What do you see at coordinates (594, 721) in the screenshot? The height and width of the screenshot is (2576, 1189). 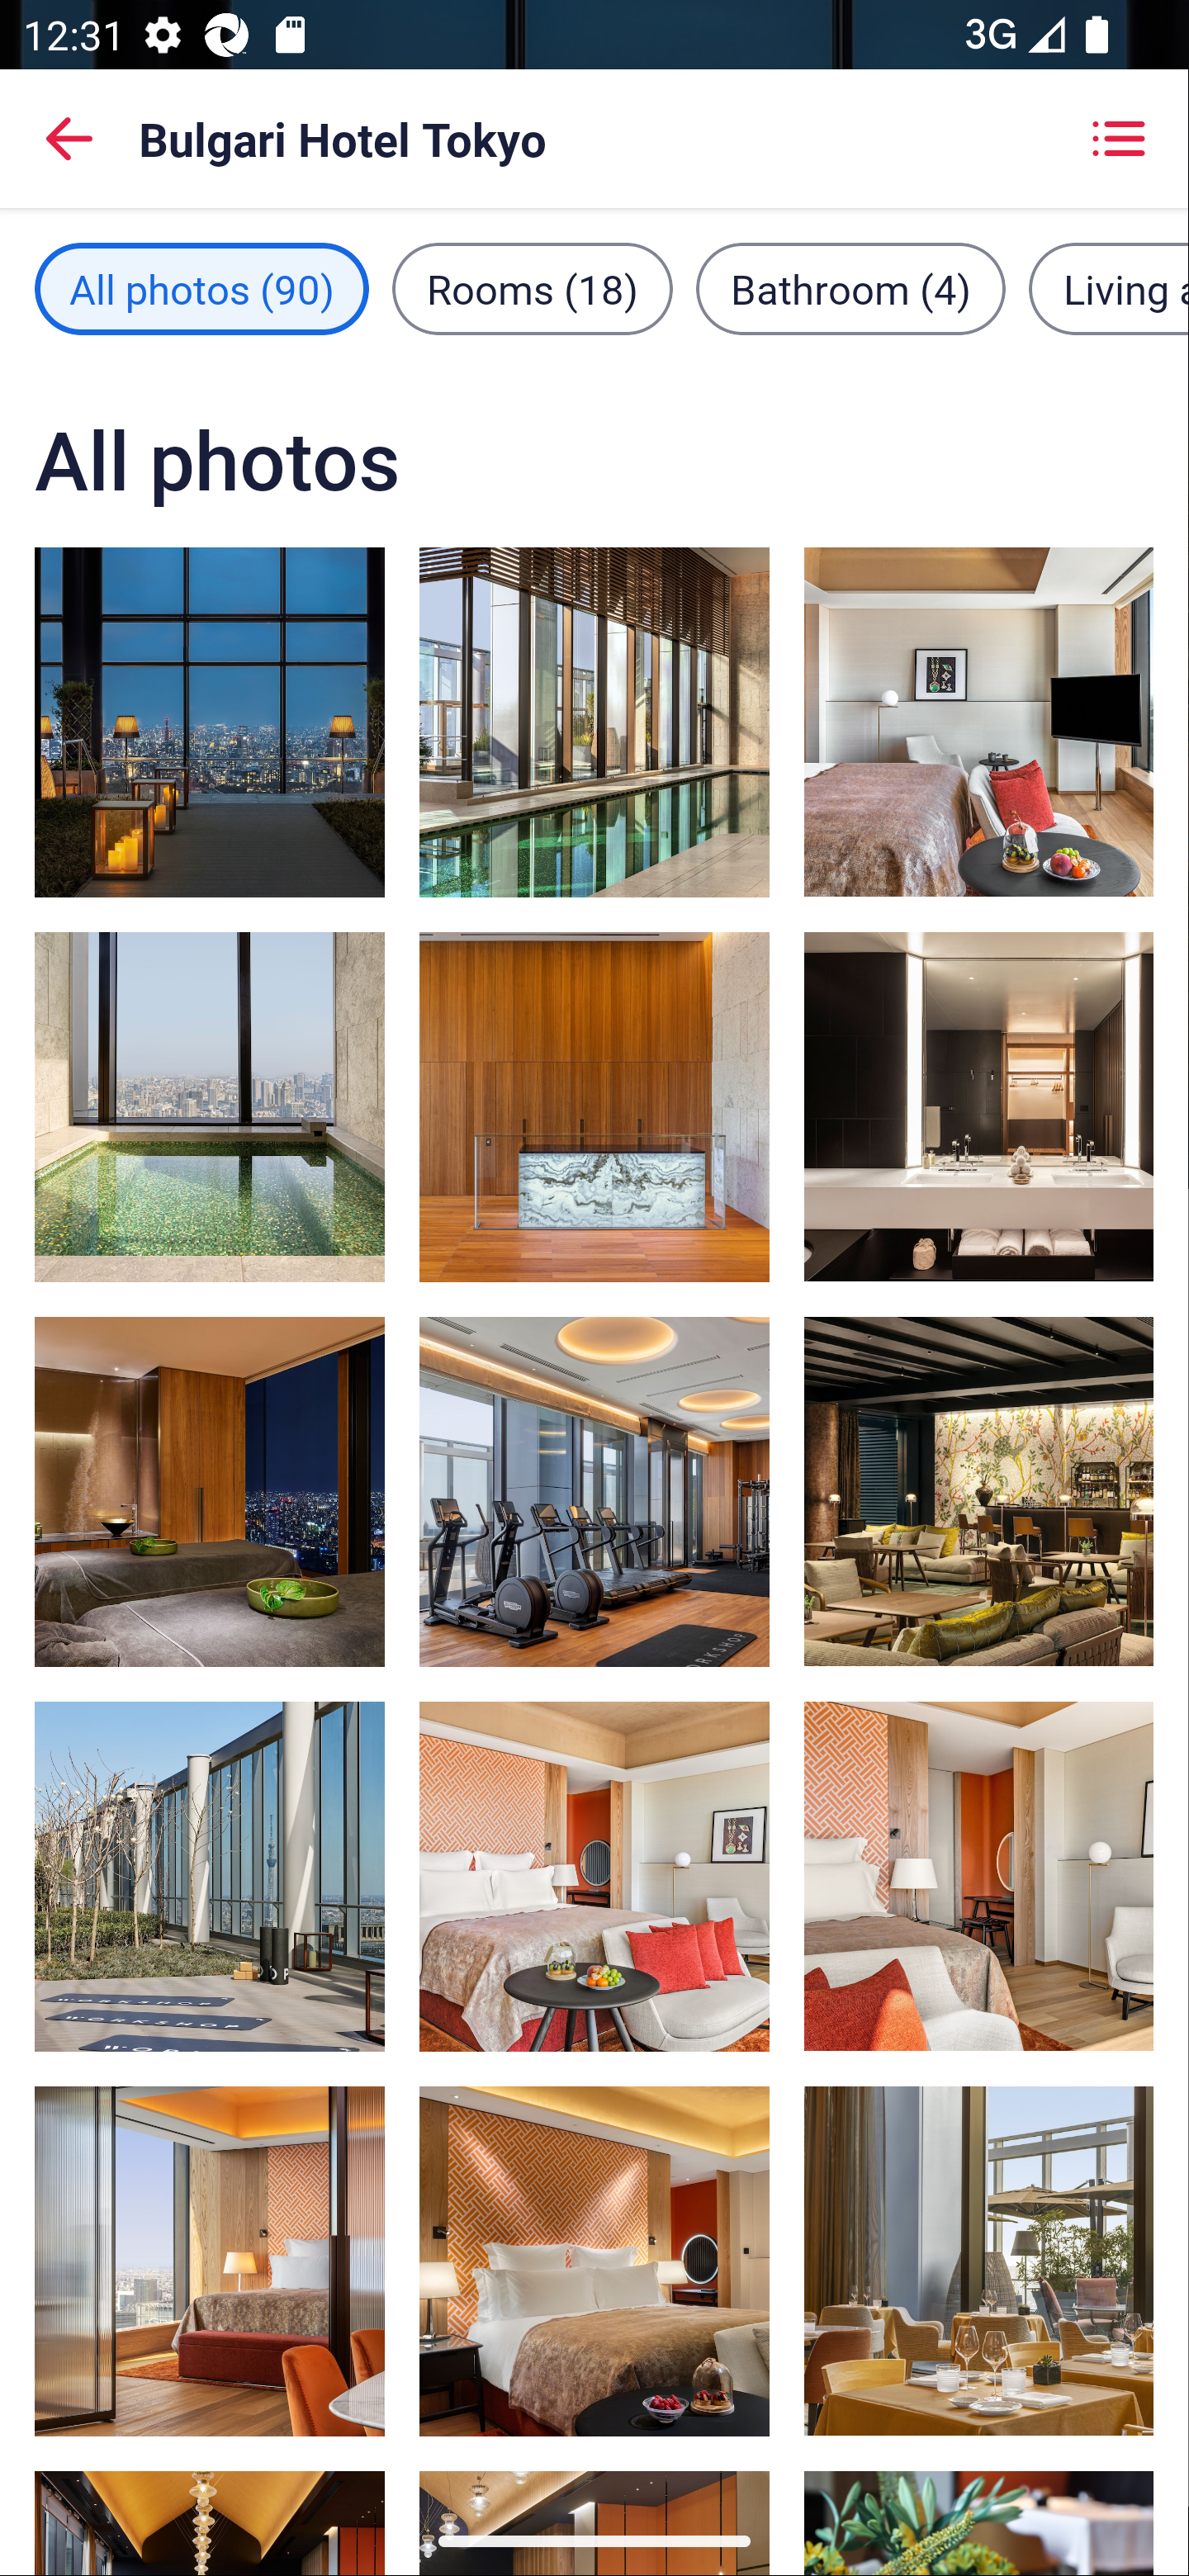 I see `Indoor pool, image` at bounding box center [594, 721].